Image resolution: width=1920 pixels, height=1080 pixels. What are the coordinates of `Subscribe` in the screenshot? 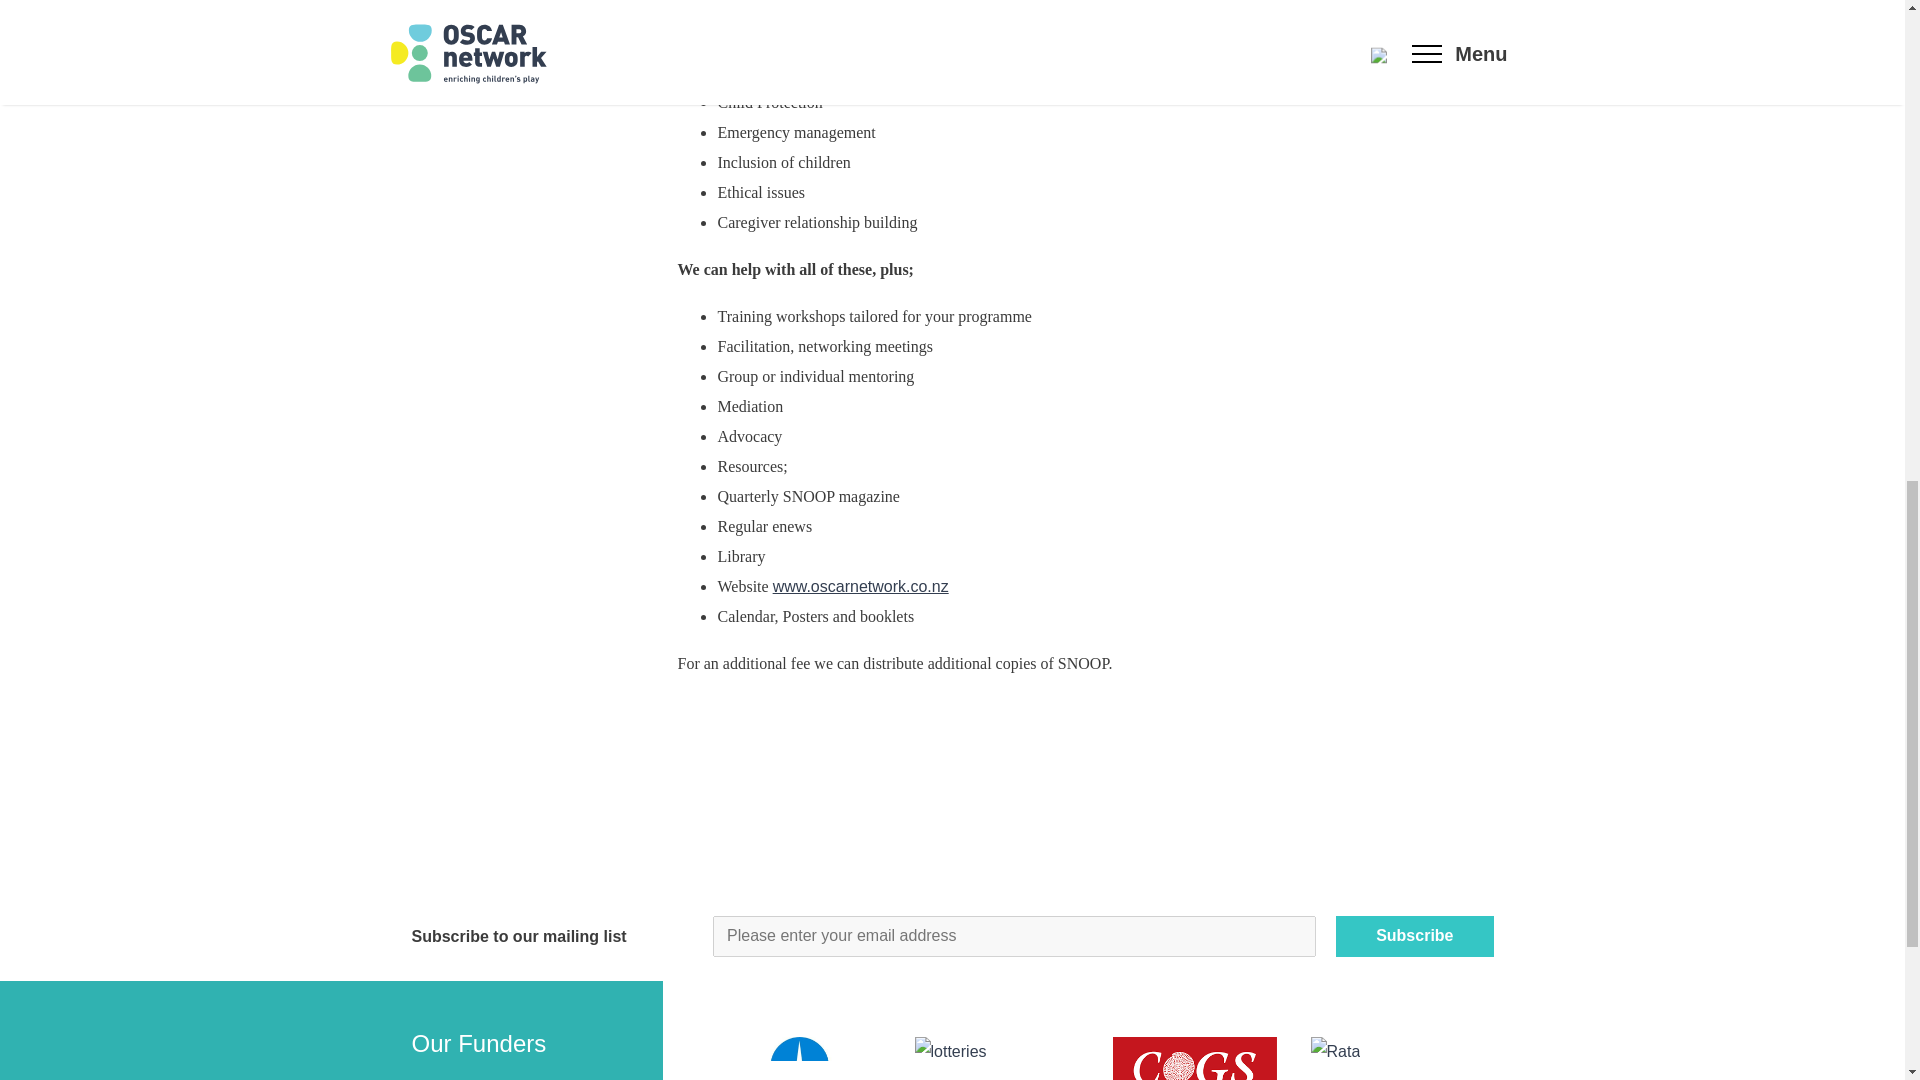 It's located at (1414, 935).